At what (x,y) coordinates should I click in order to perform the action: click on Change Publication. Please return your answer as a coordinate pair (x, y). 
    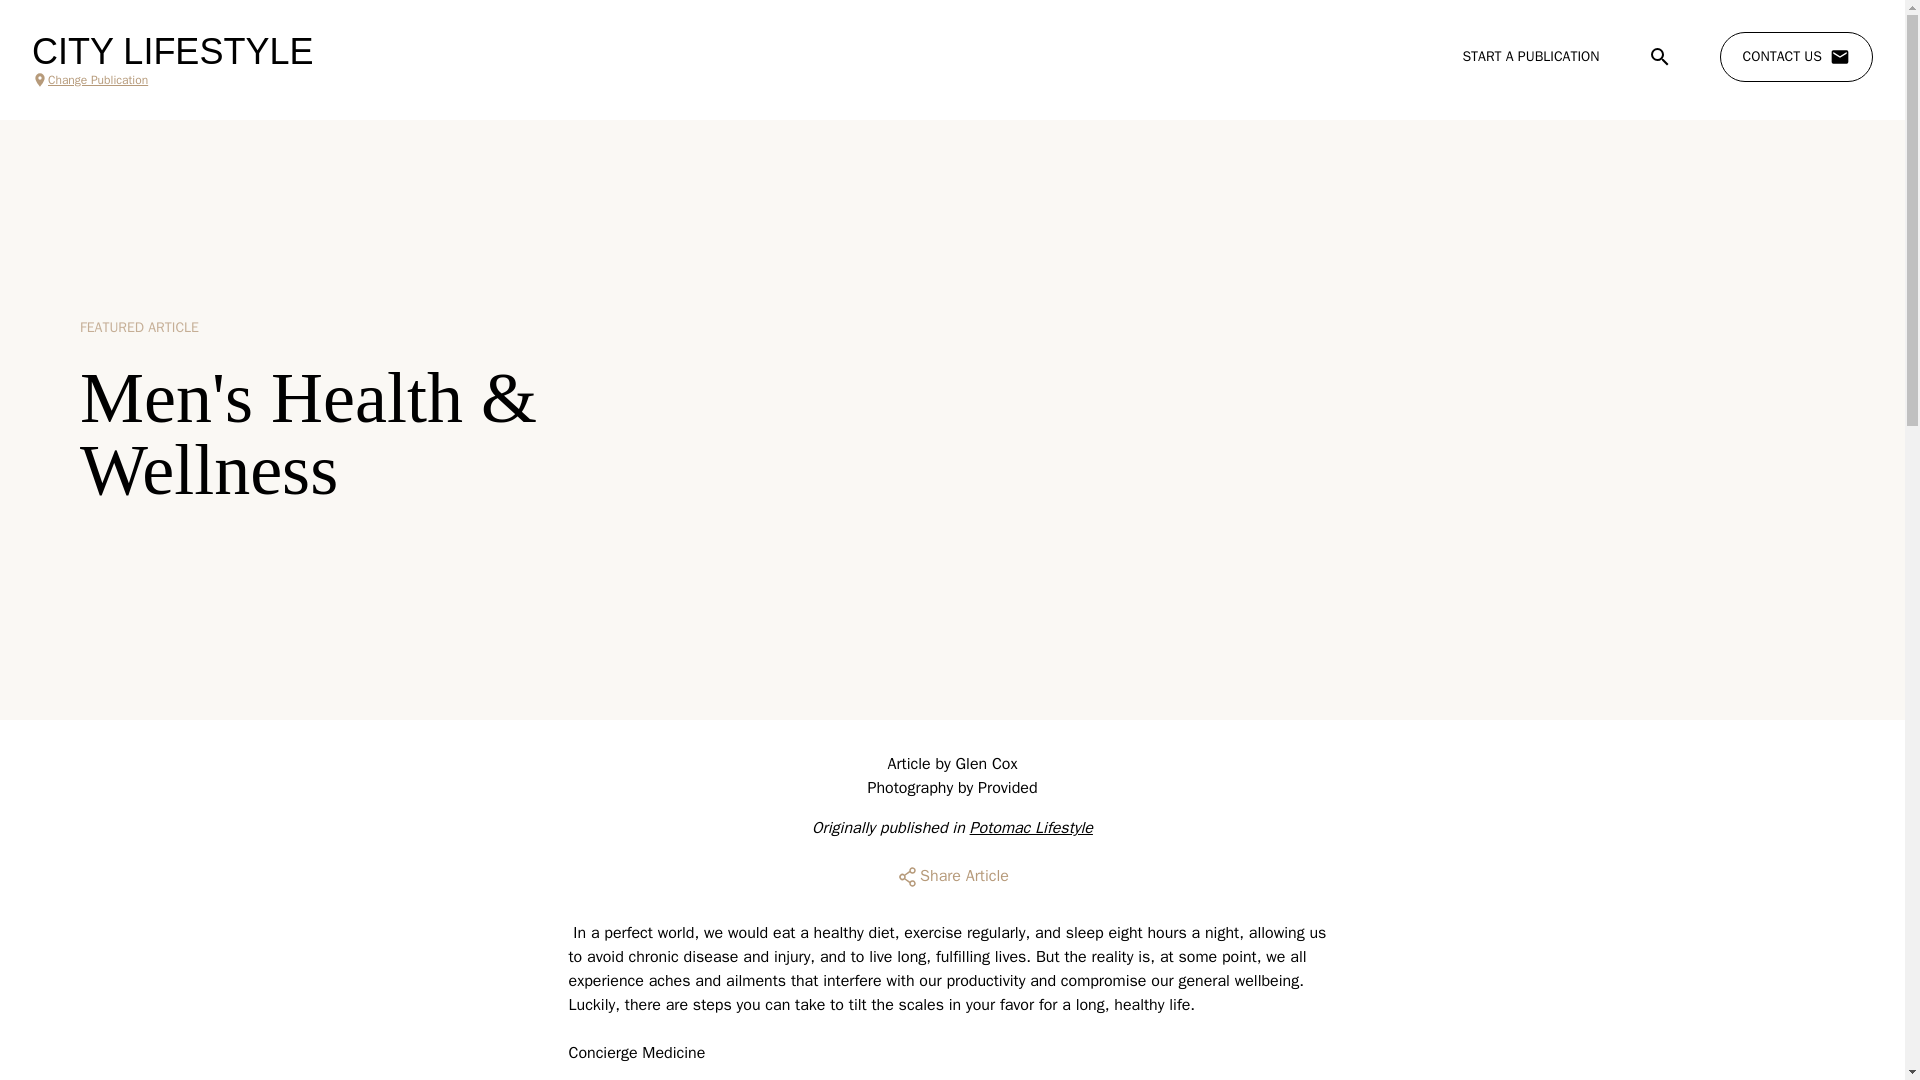
    Looking at the image, I should click on (172, 80).